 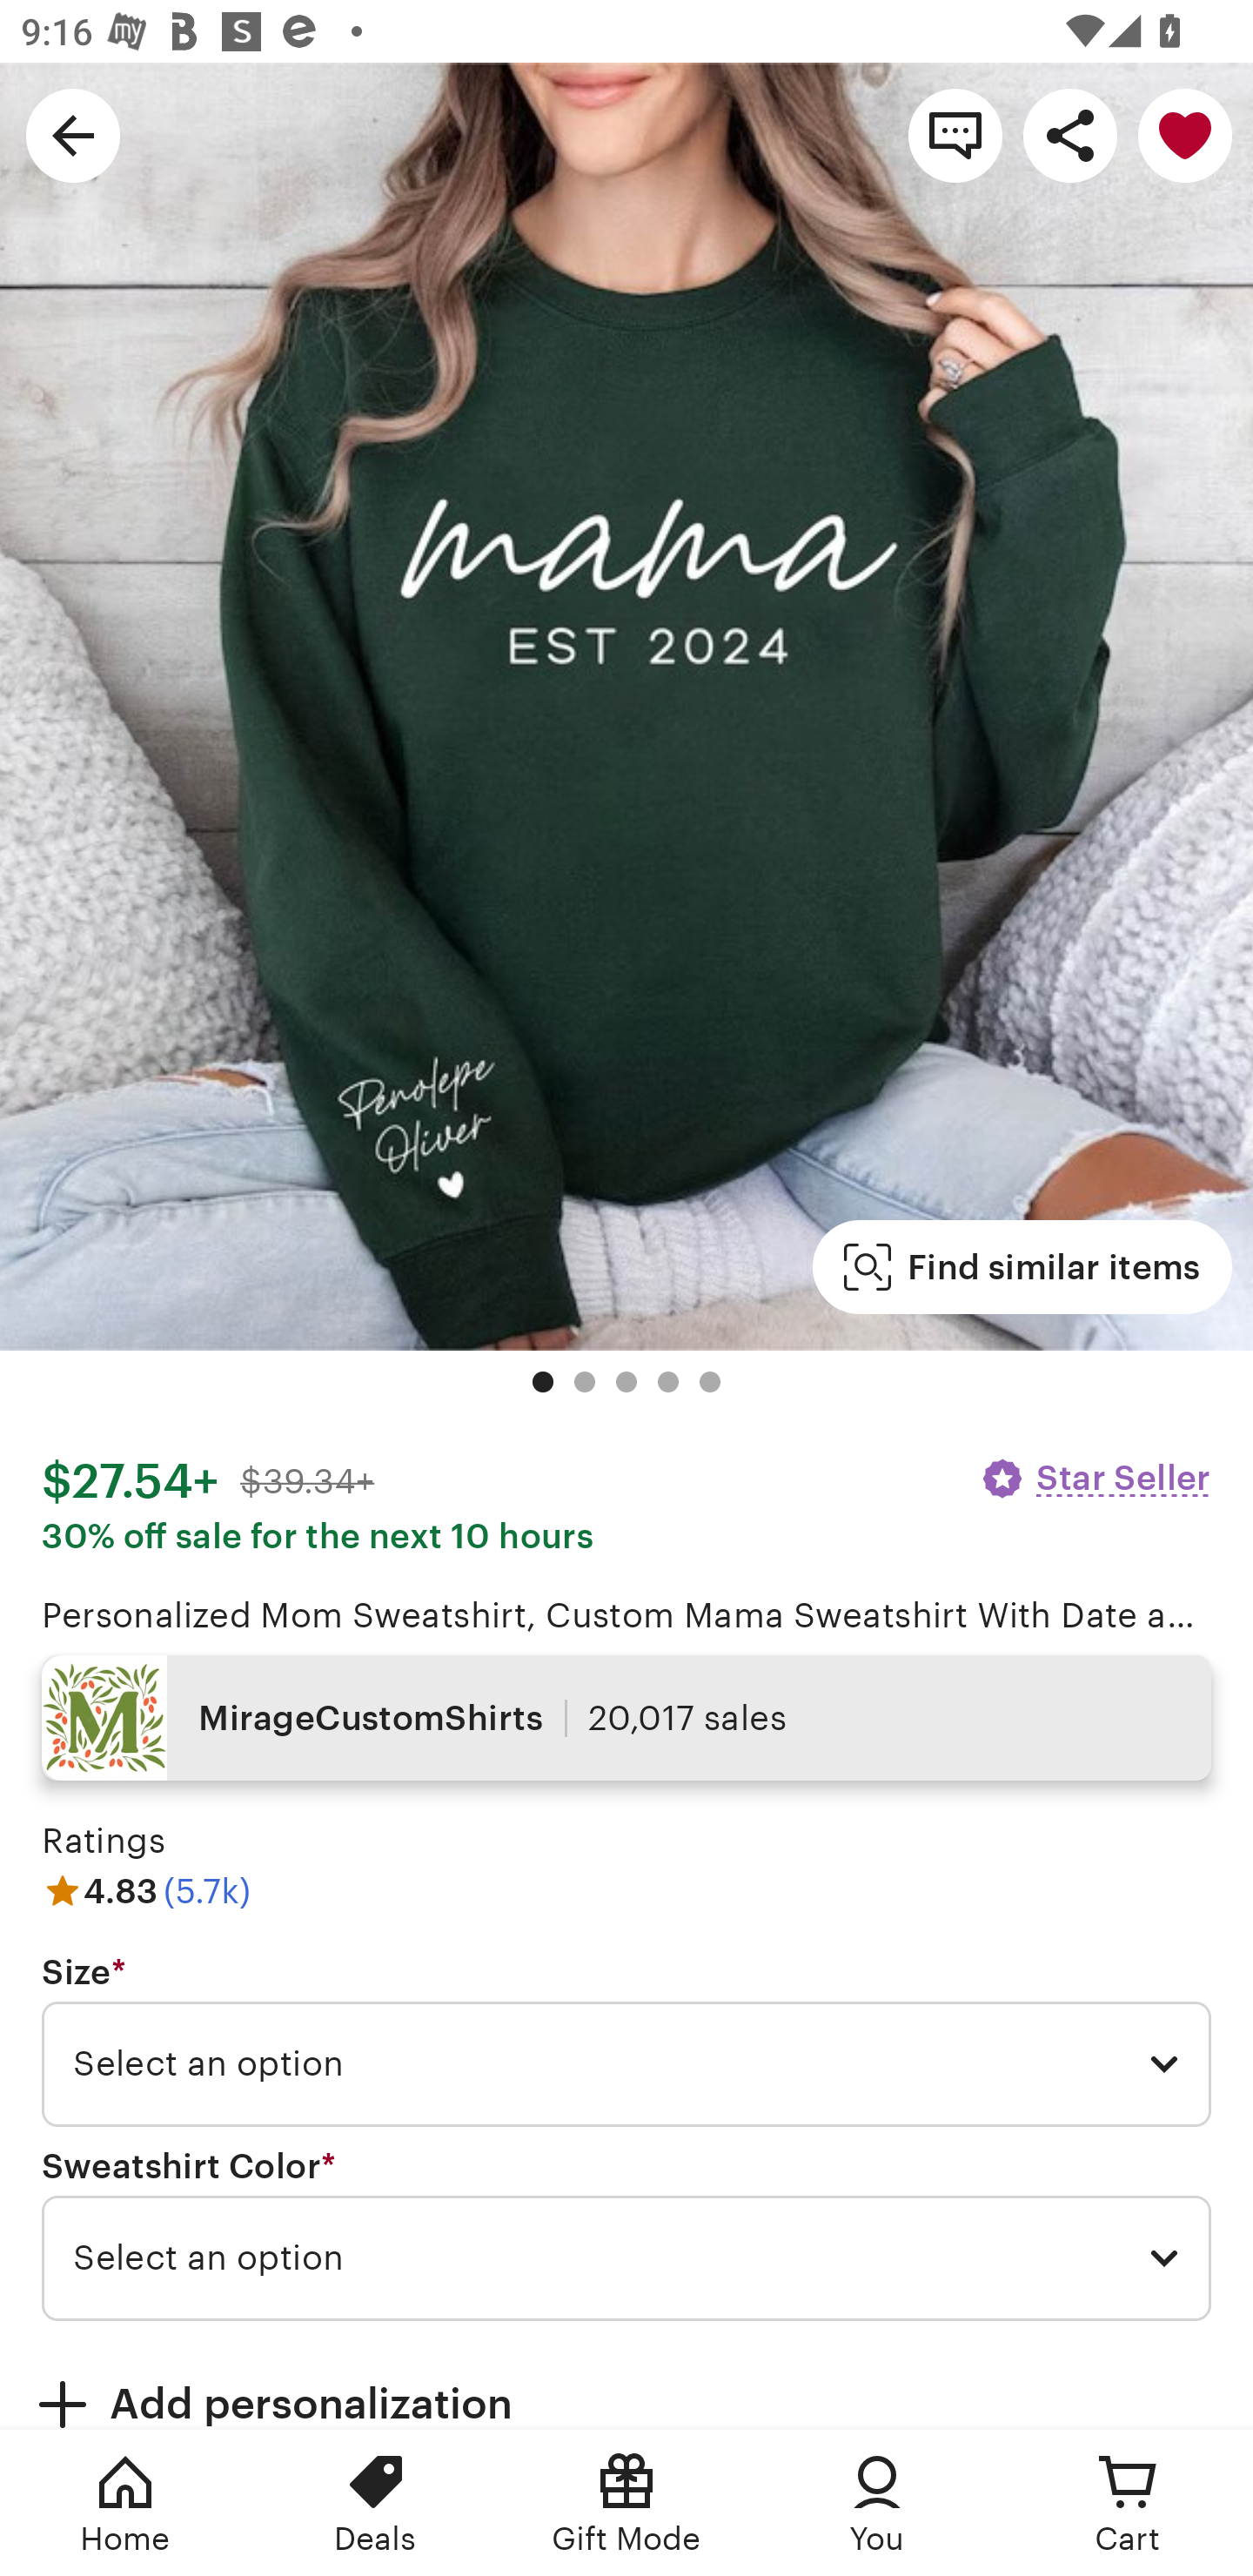 What do you see at coordinates (73, 134) in the screenshot?
I see `Navigate up` at bounding box center [73, 134].